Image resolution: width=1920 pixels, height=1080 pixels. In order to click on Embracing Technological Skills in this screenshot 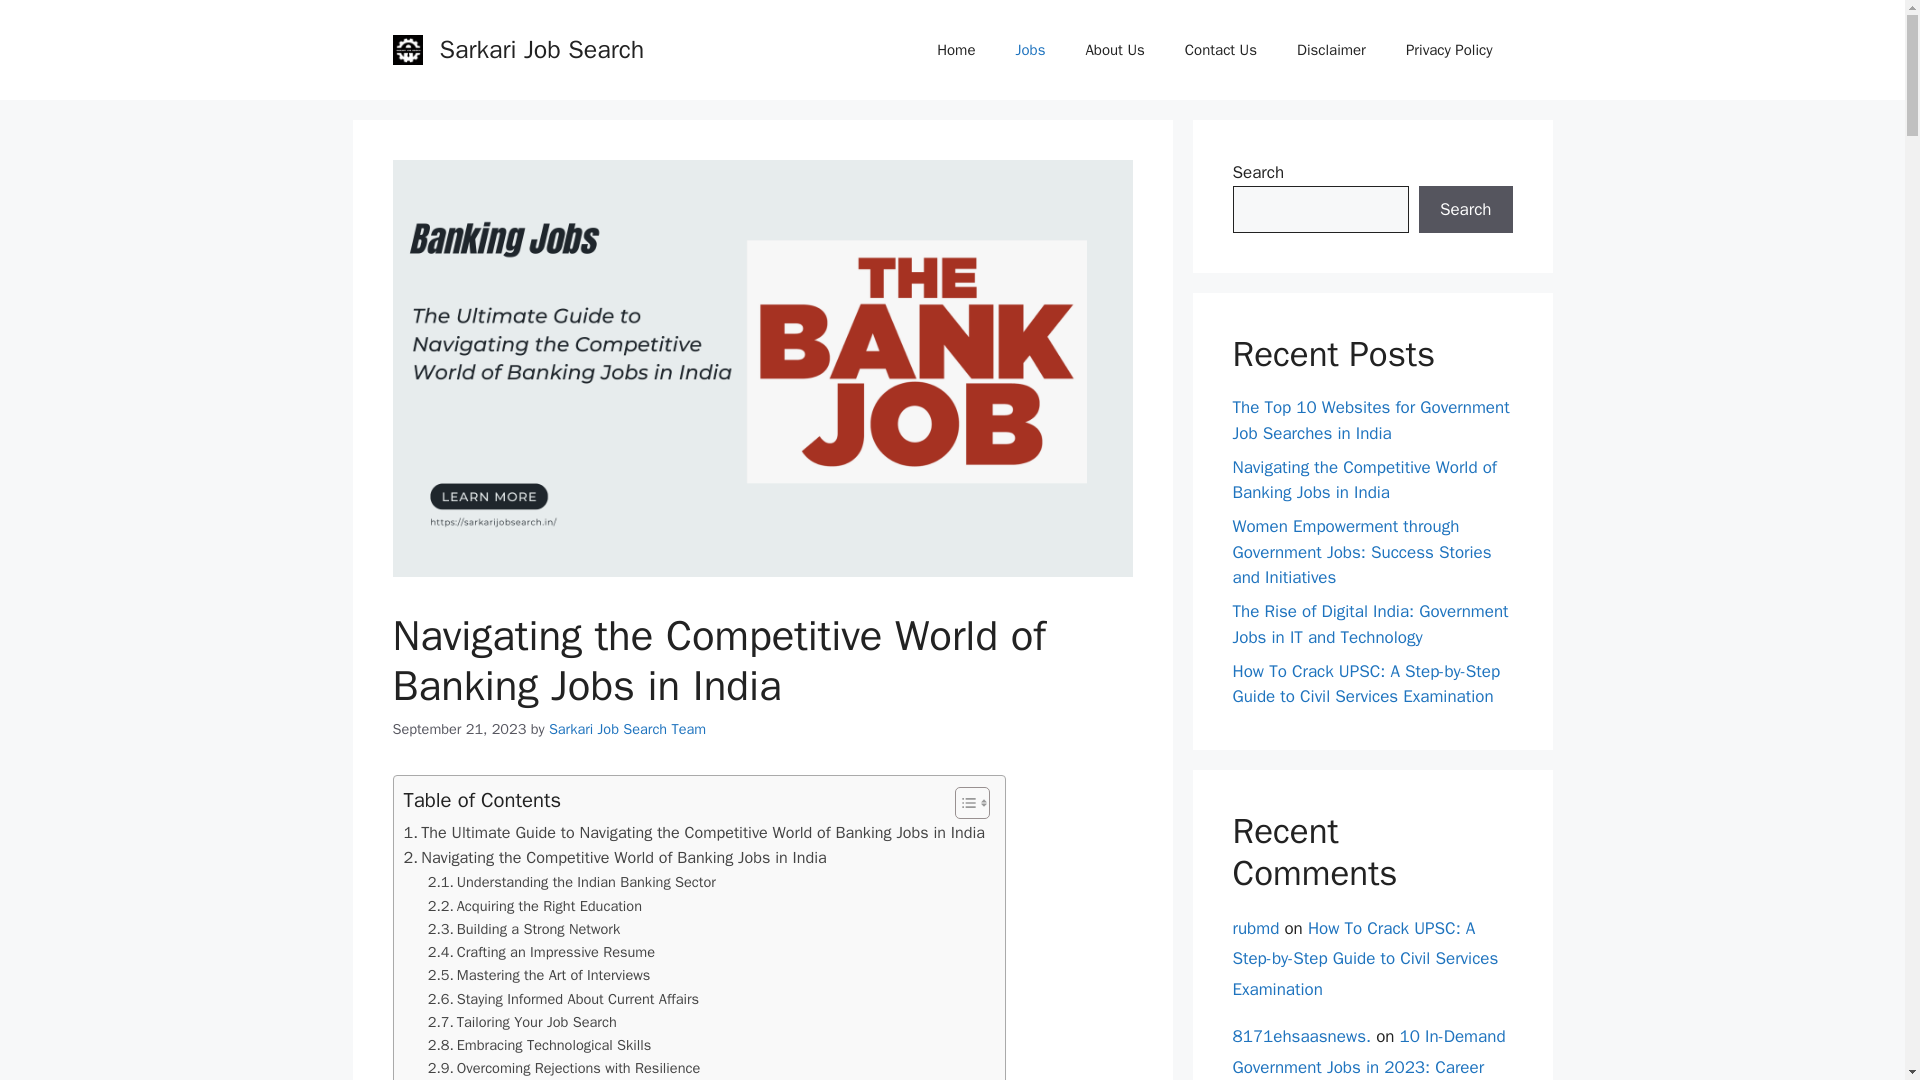, I will do `click(540, 1045)`.